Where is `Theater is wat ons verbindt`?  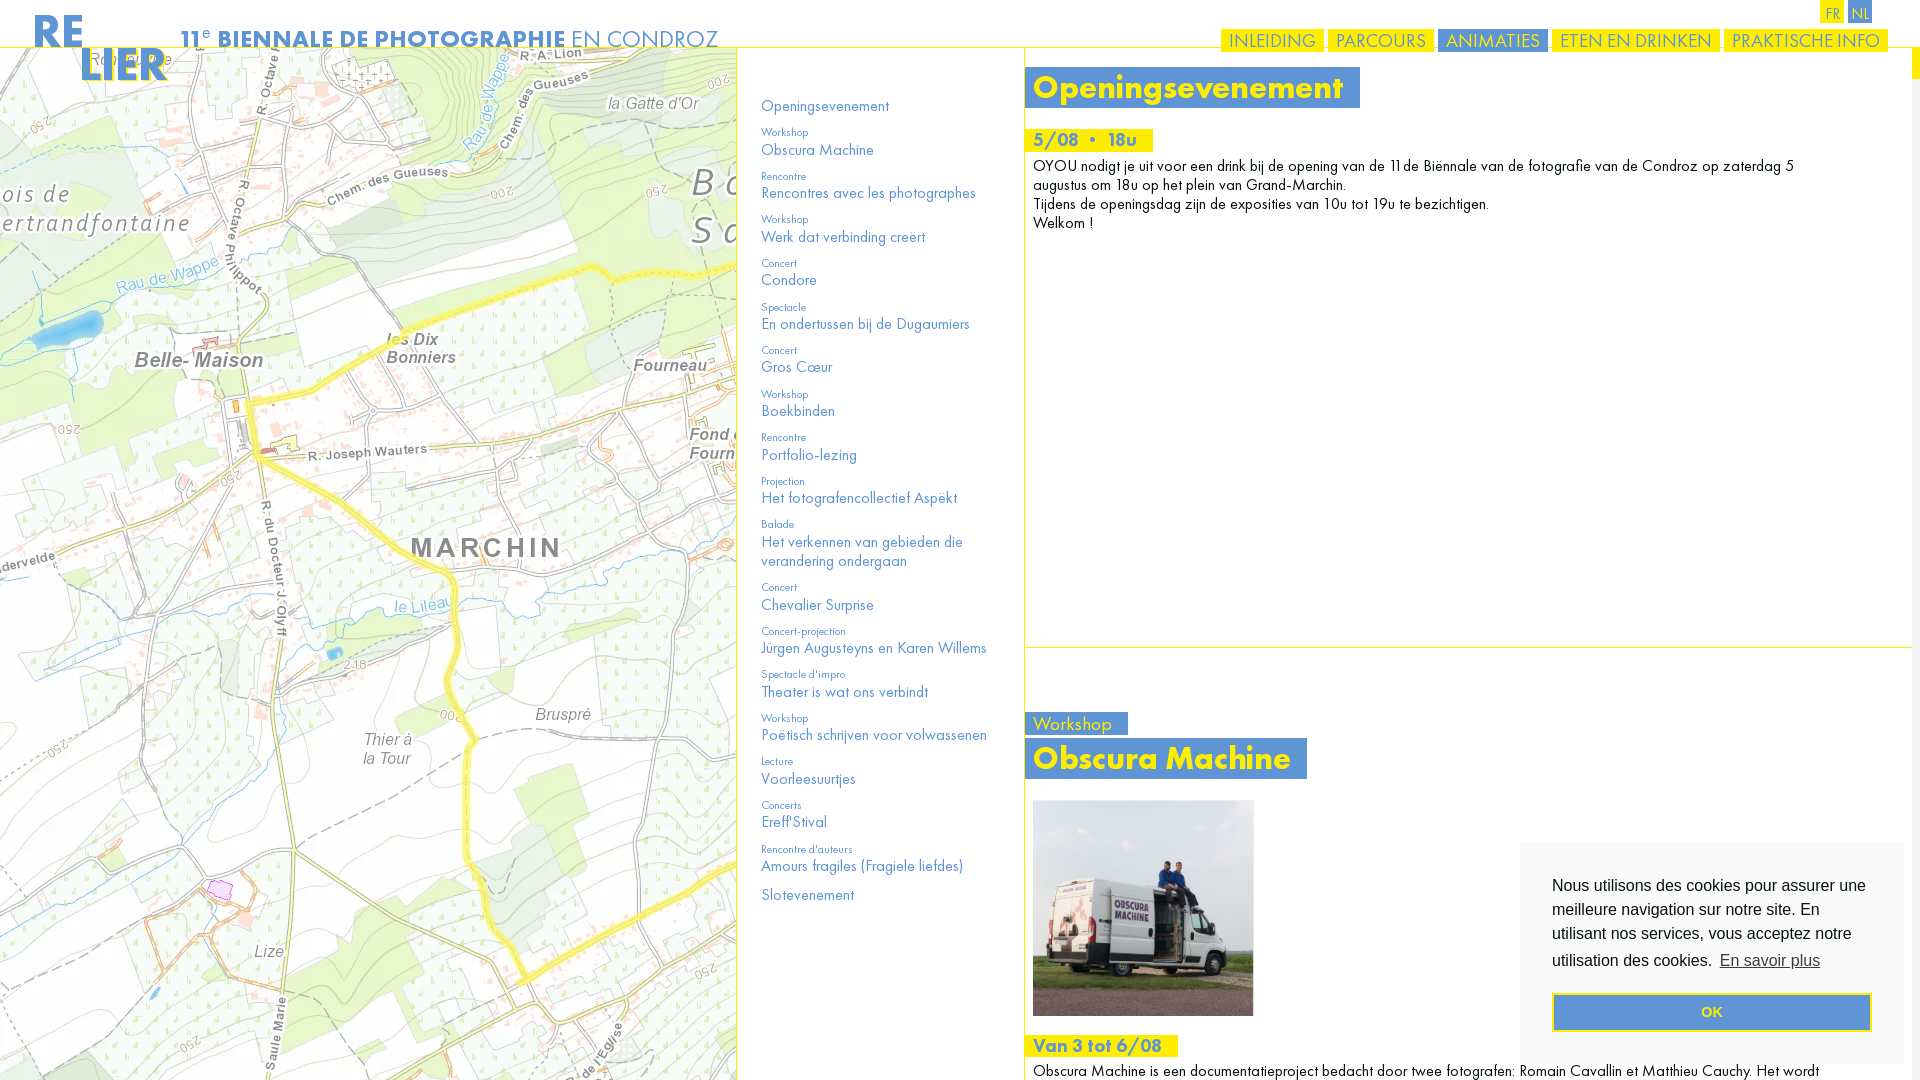 Theater is wat ons verbindt is located at coordinates (844, 692).